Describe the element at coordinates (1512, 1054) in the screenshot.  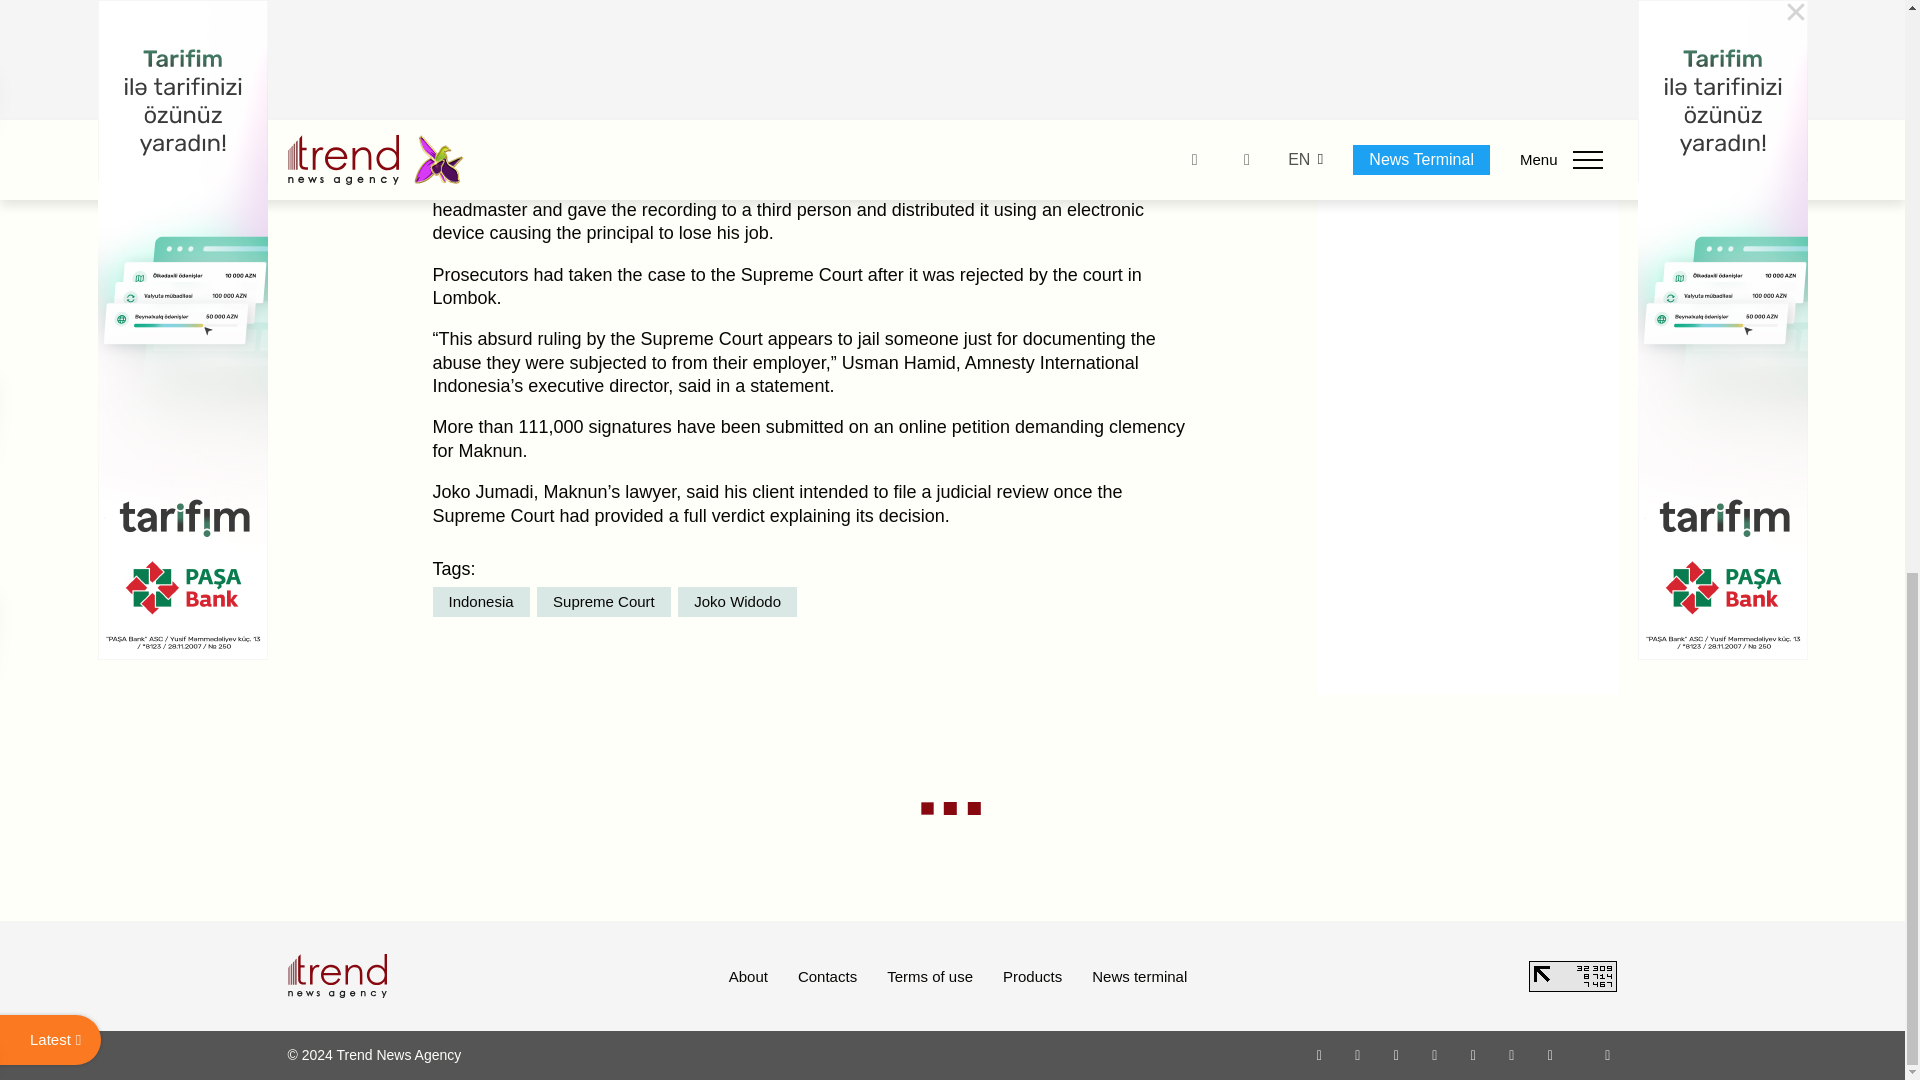
I see `LinkedIn` at that location.